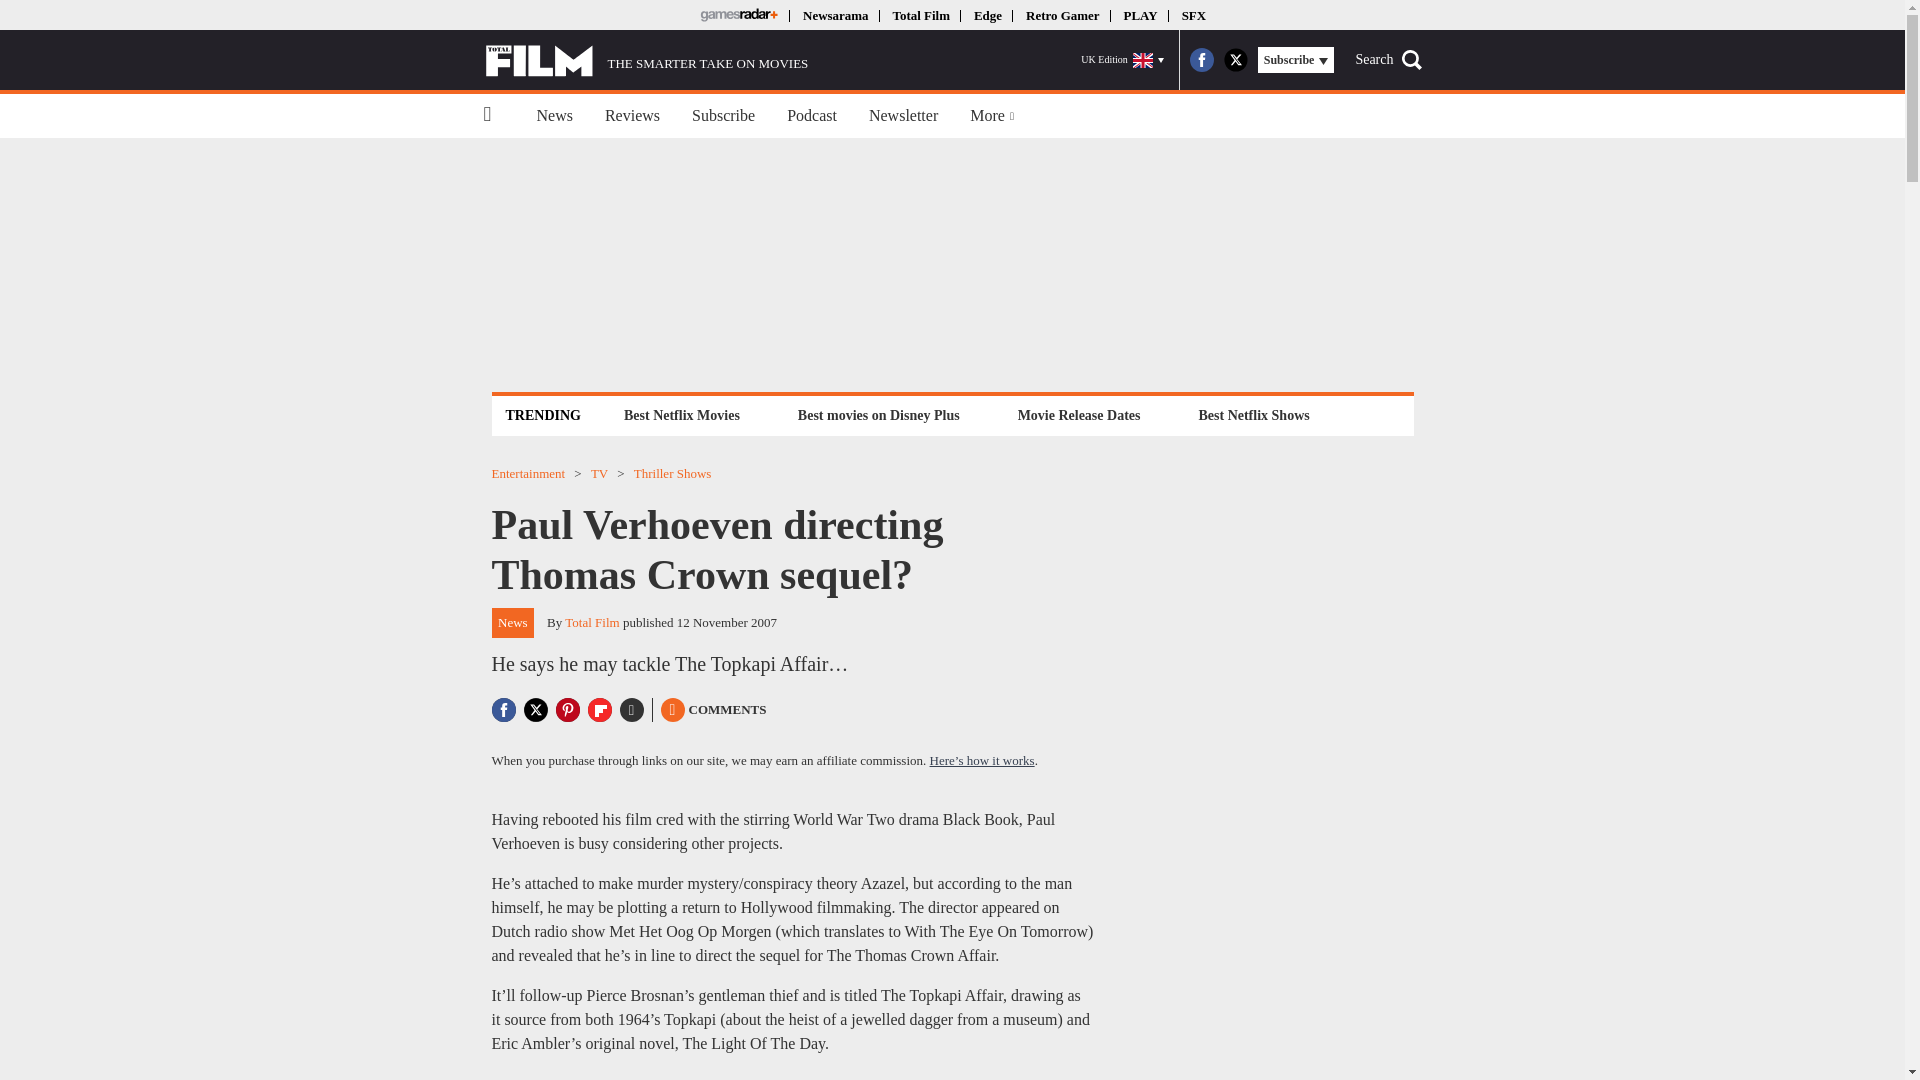 The height and width of the screenshot is (1080, 1920). I want to click on PLAY, so click(1140, 14).